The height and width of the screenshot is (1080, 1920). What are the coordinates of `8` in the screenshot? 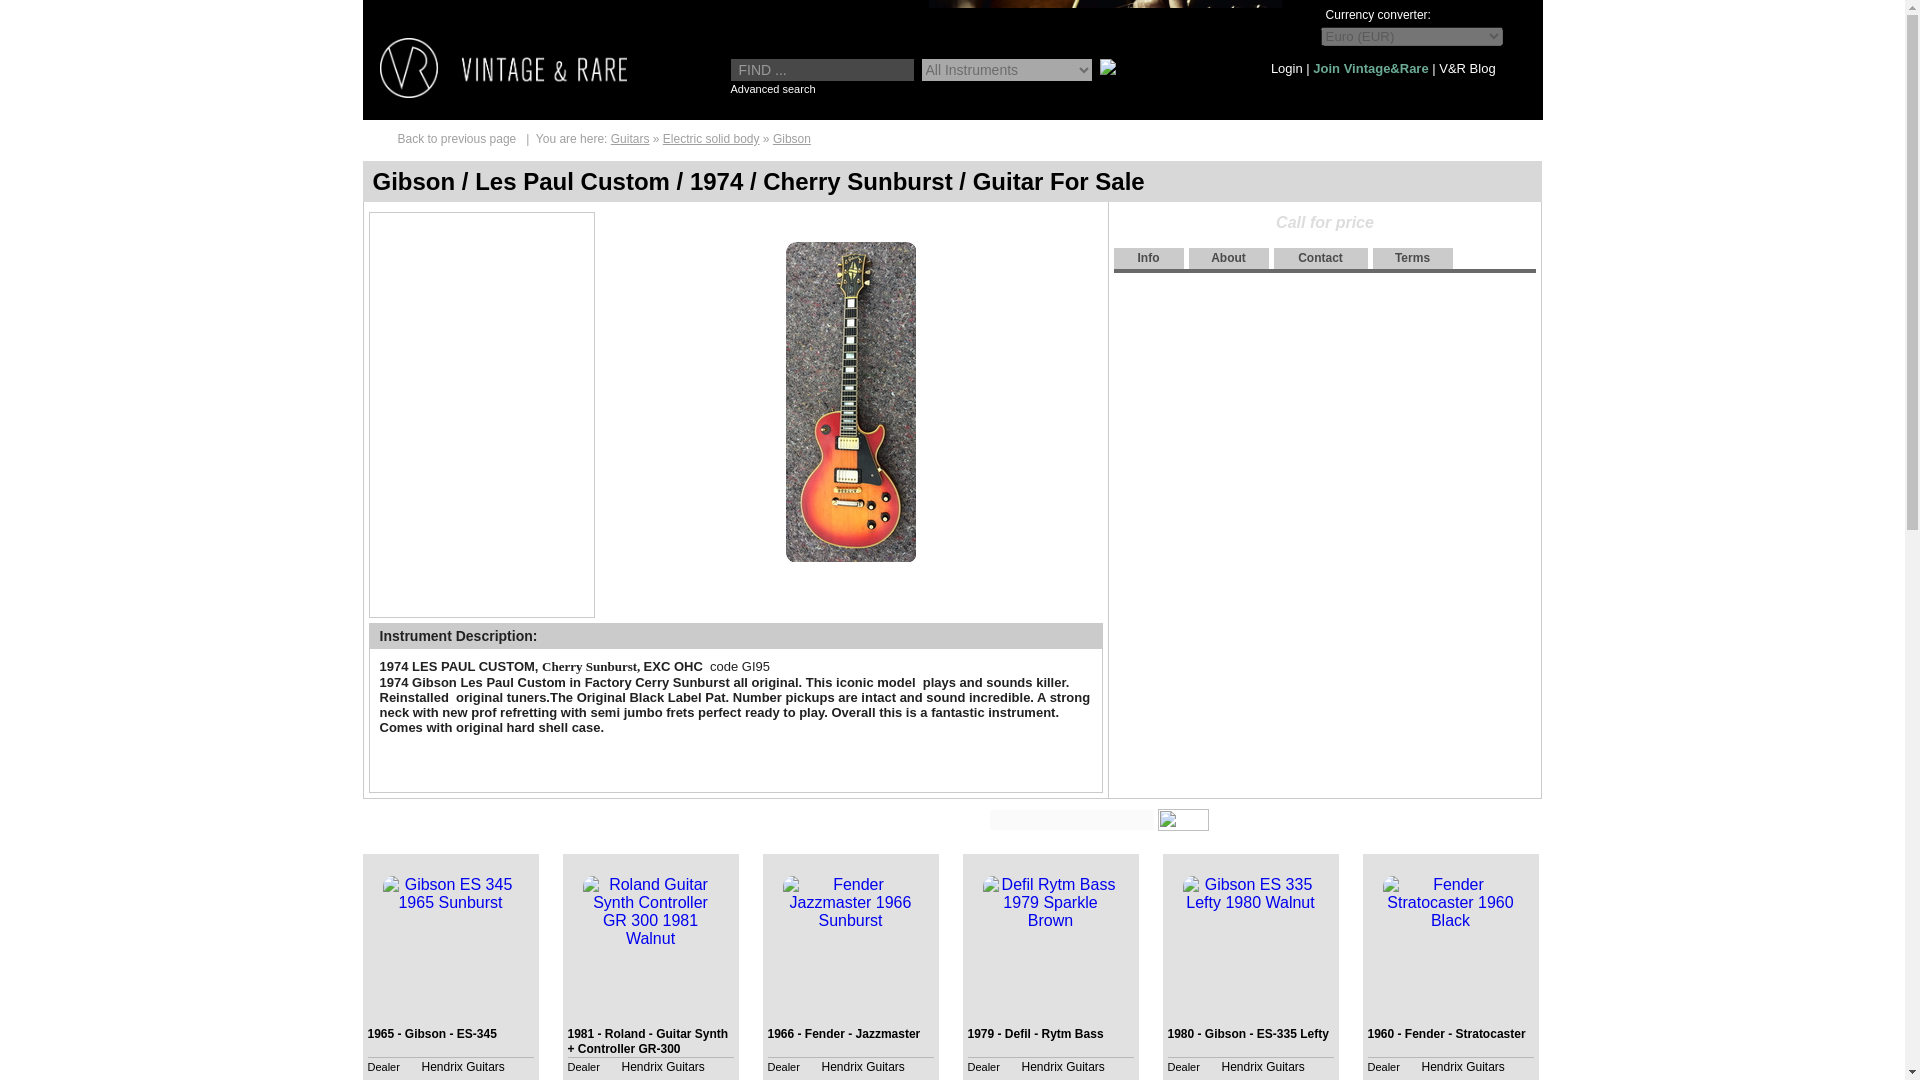 It's located at (536, 548).